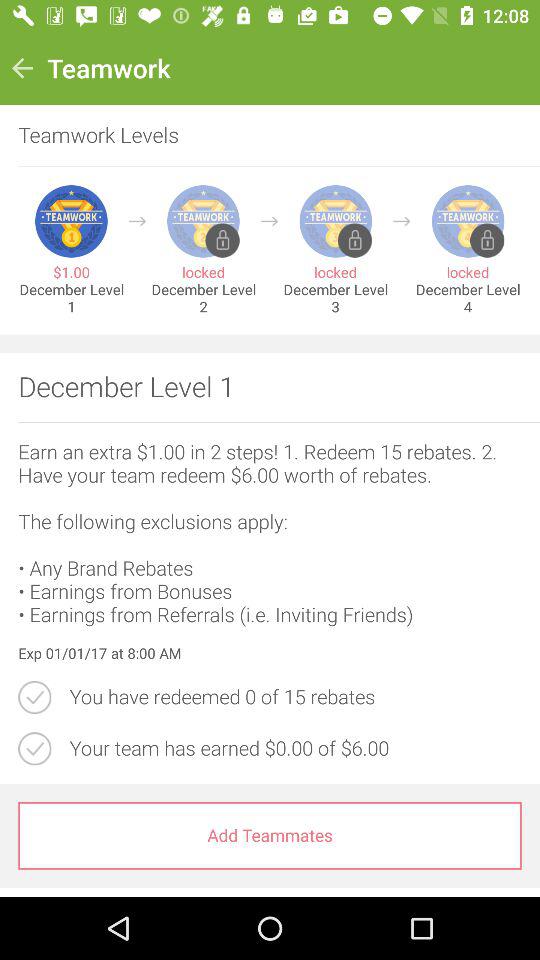 Image resolution: width=540 pixels, height=960 pixels. I want to click on flip to the add teammates icon, so click(270, 836).